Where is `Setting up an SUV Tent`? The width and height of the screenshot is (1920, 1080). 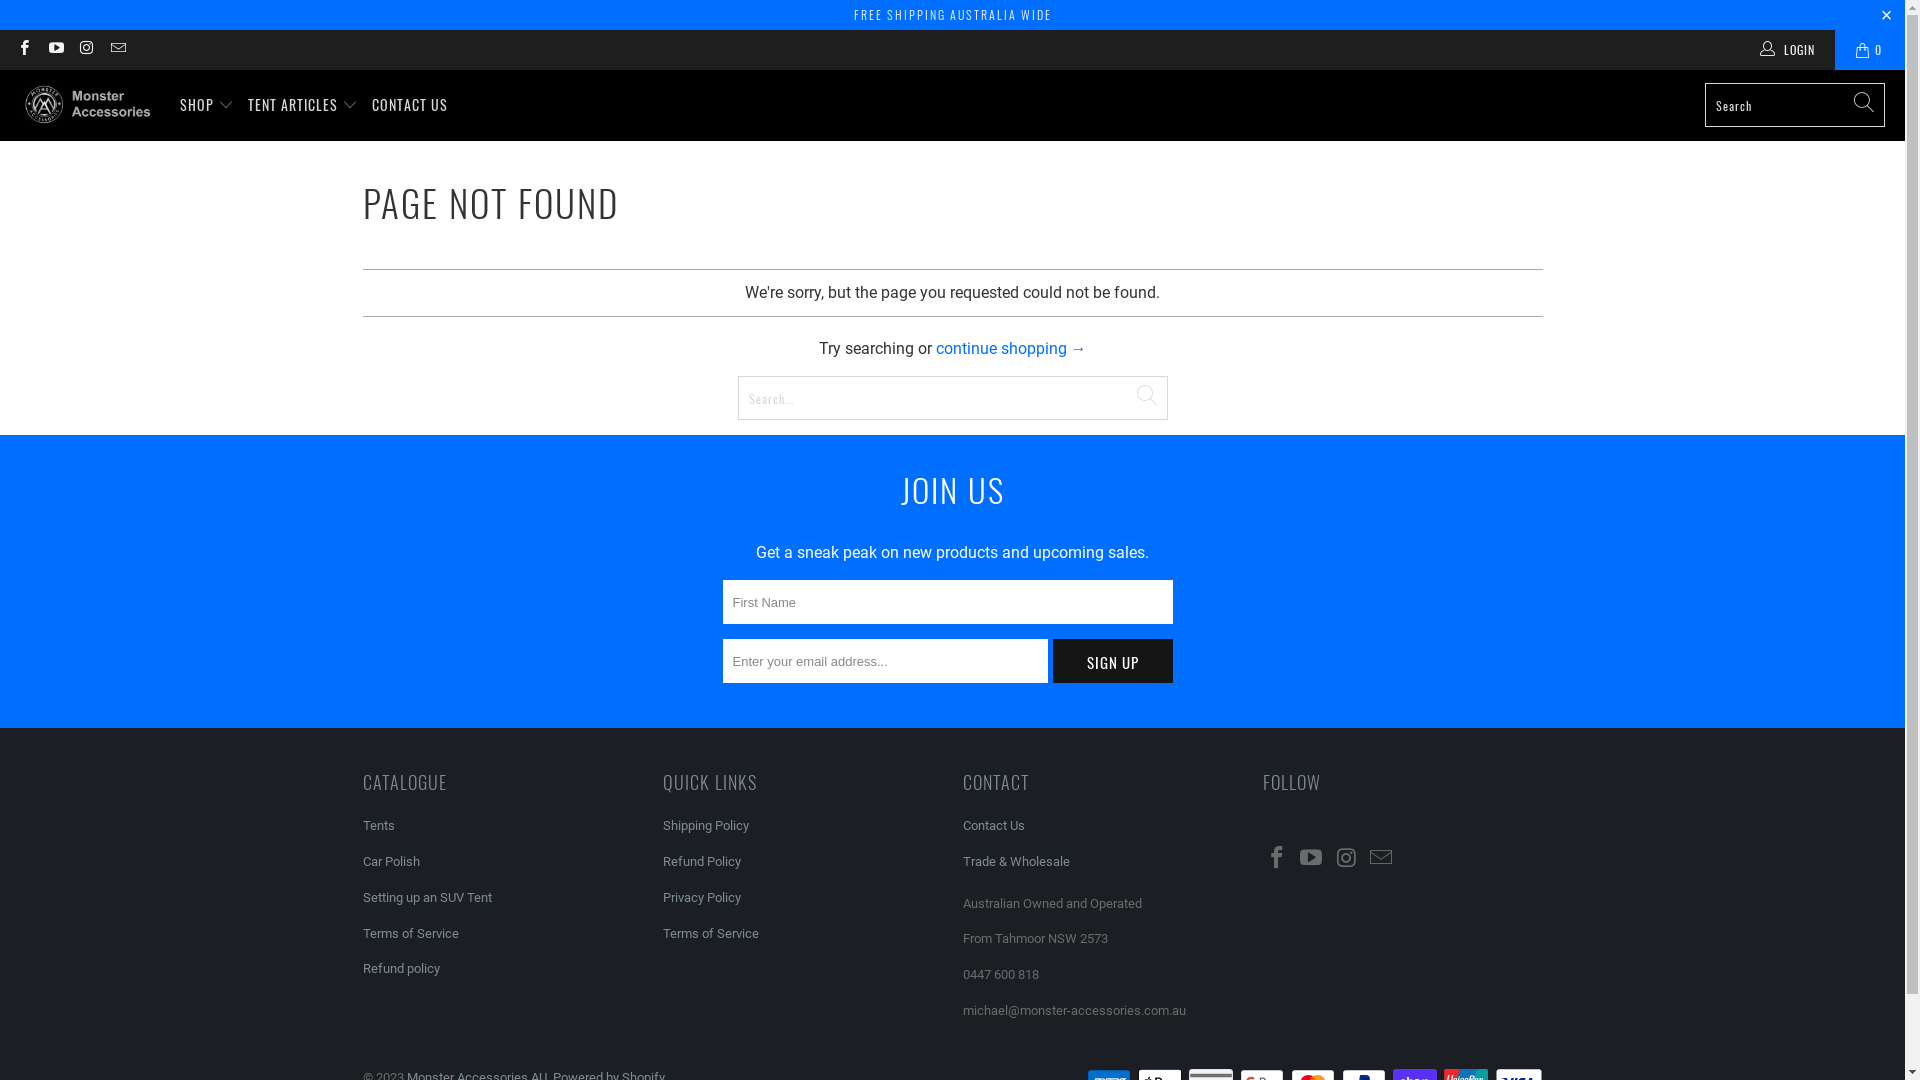
Setting up an SUV Tent is located at coordinates (426, 897).